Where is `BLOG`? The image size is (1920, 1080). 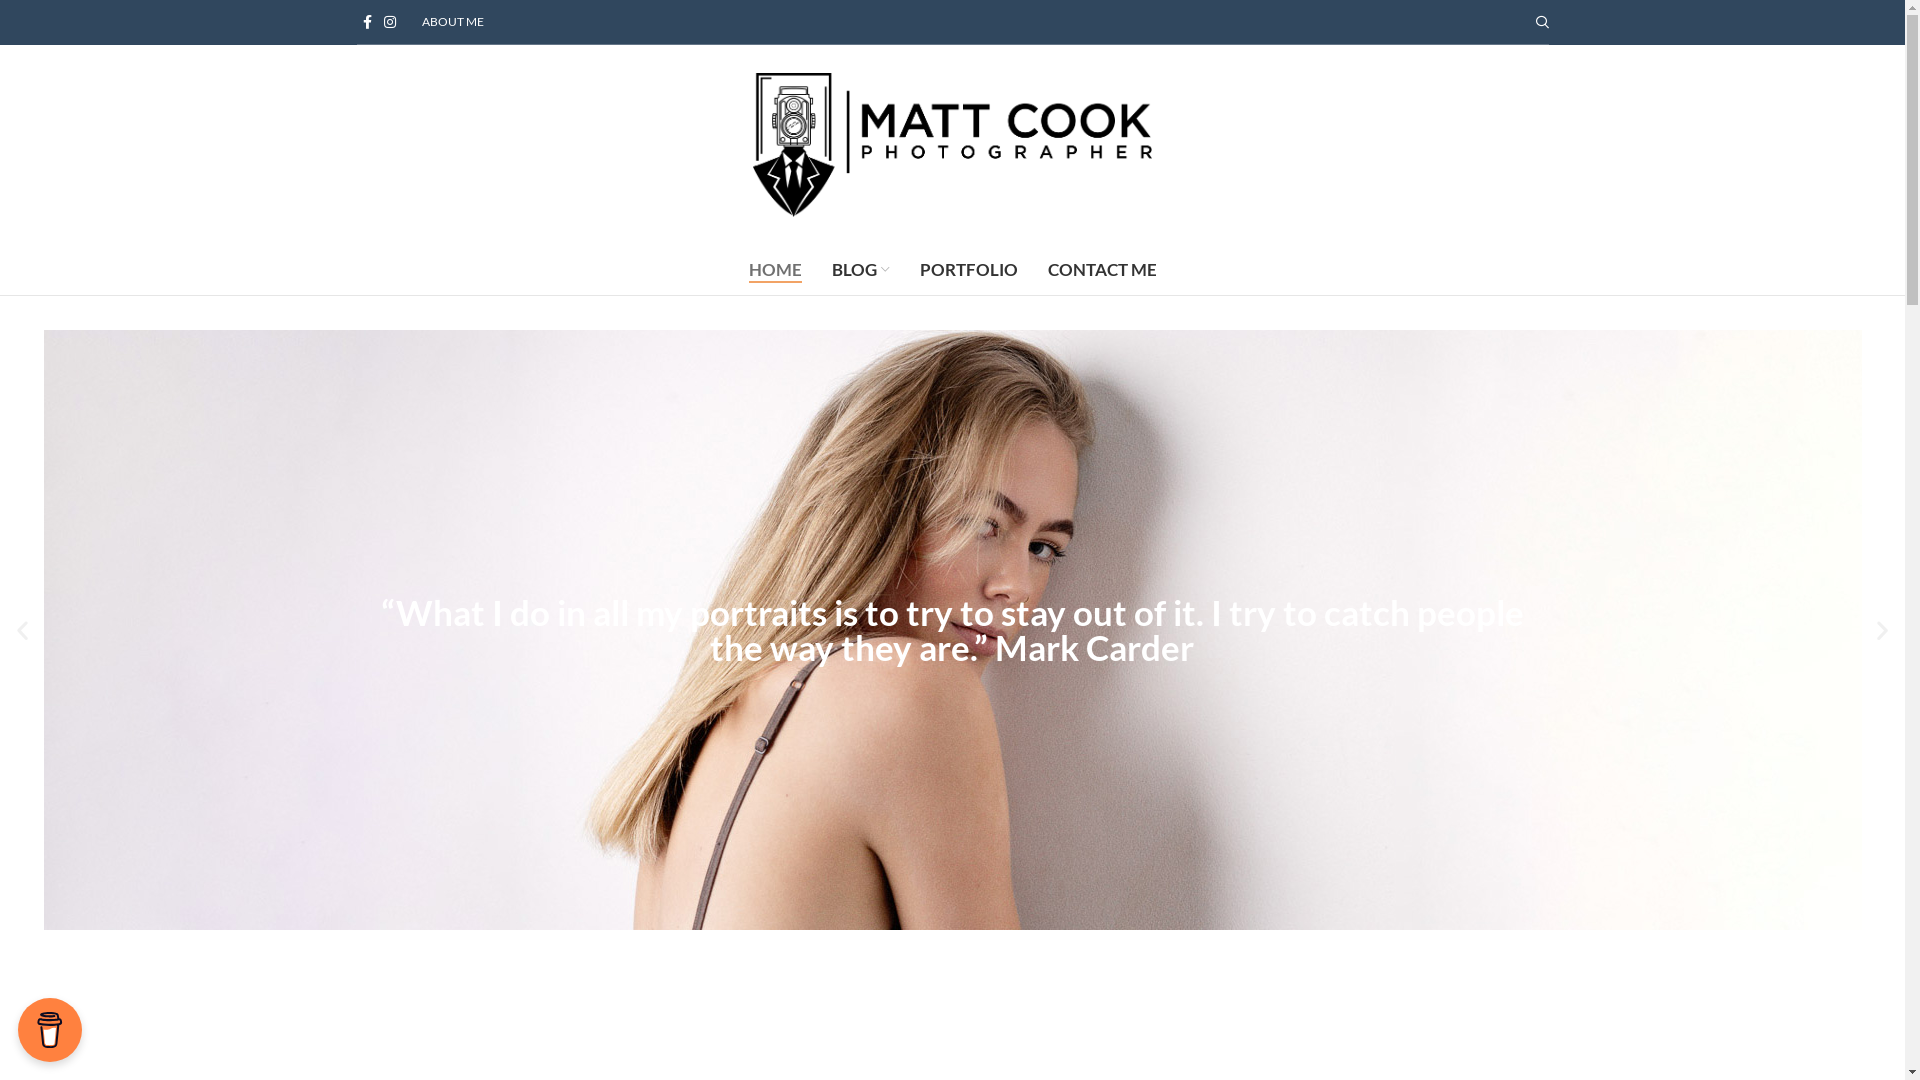
BLOG is located at coordinates (860, 270).